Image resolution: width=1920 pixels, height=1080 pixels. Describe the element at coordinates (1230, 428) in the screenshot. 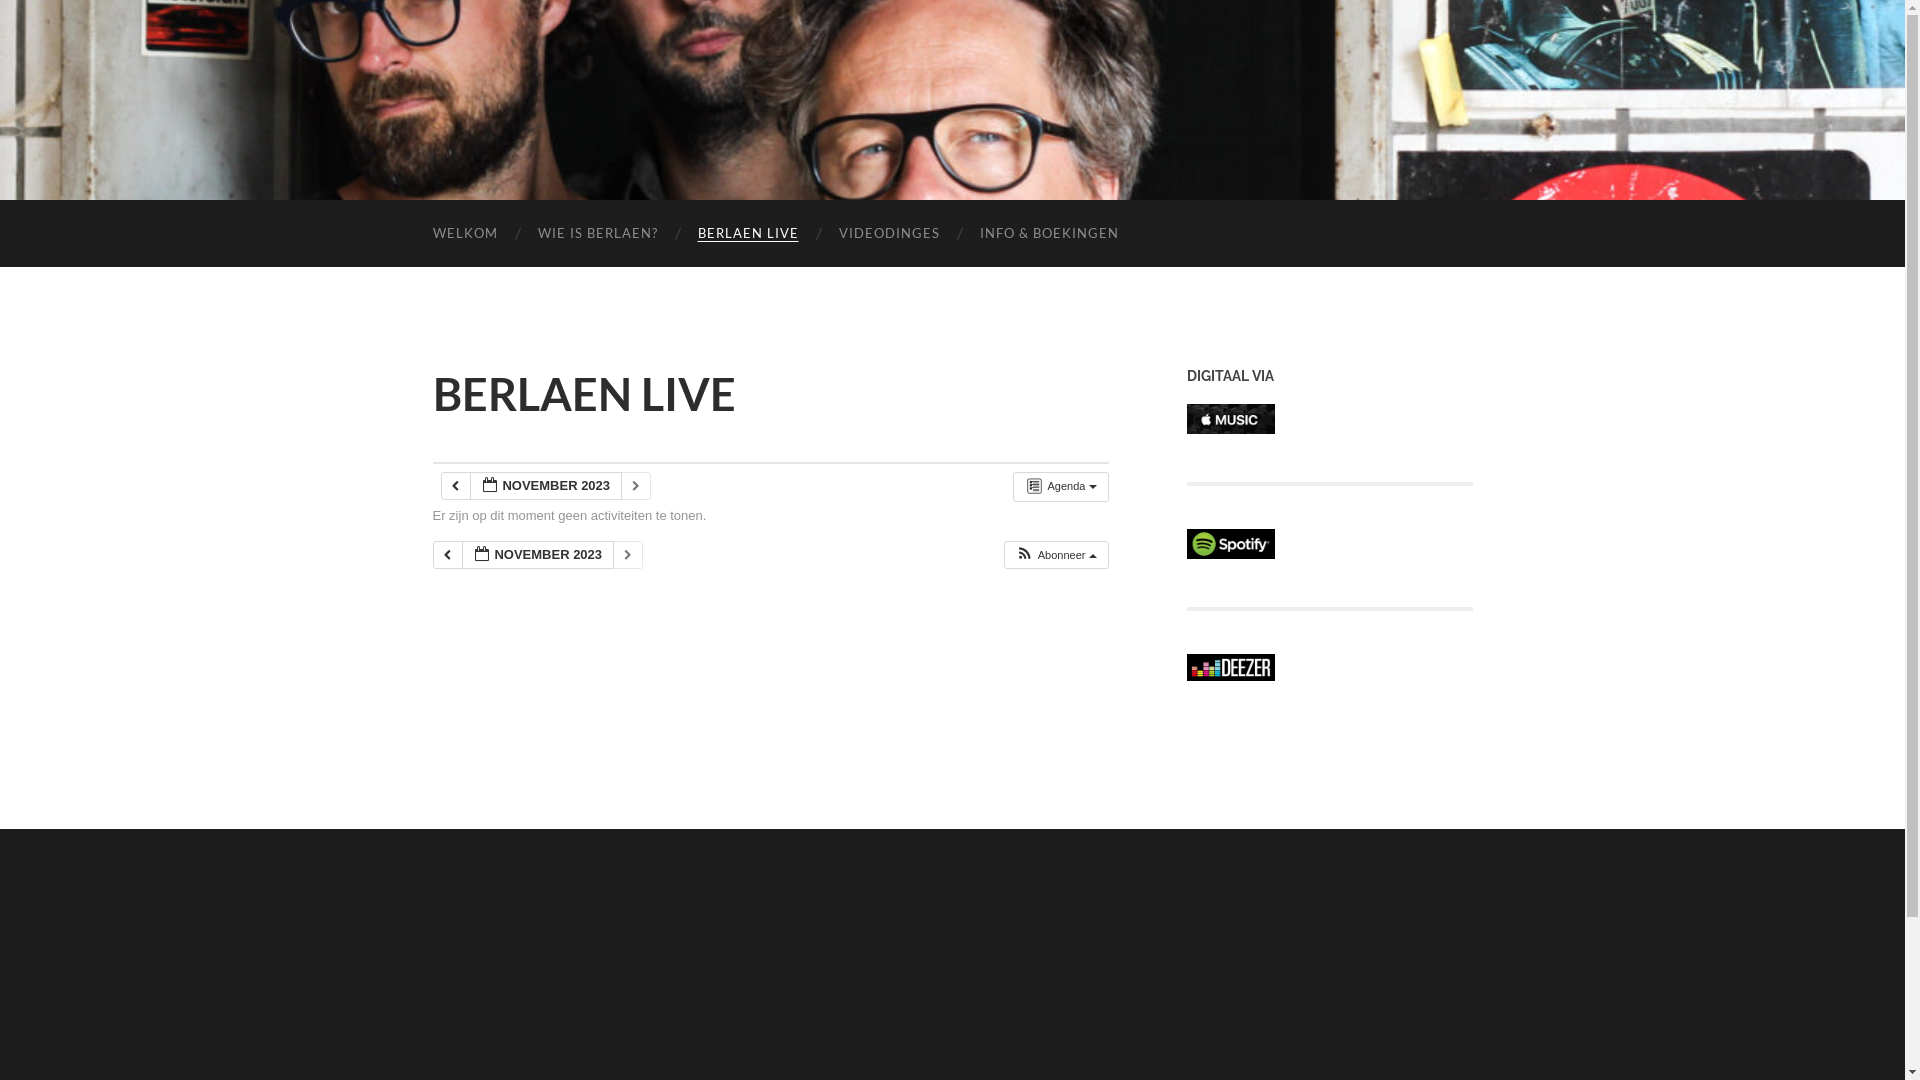

I see `DIGITAAL VIA` at that location.